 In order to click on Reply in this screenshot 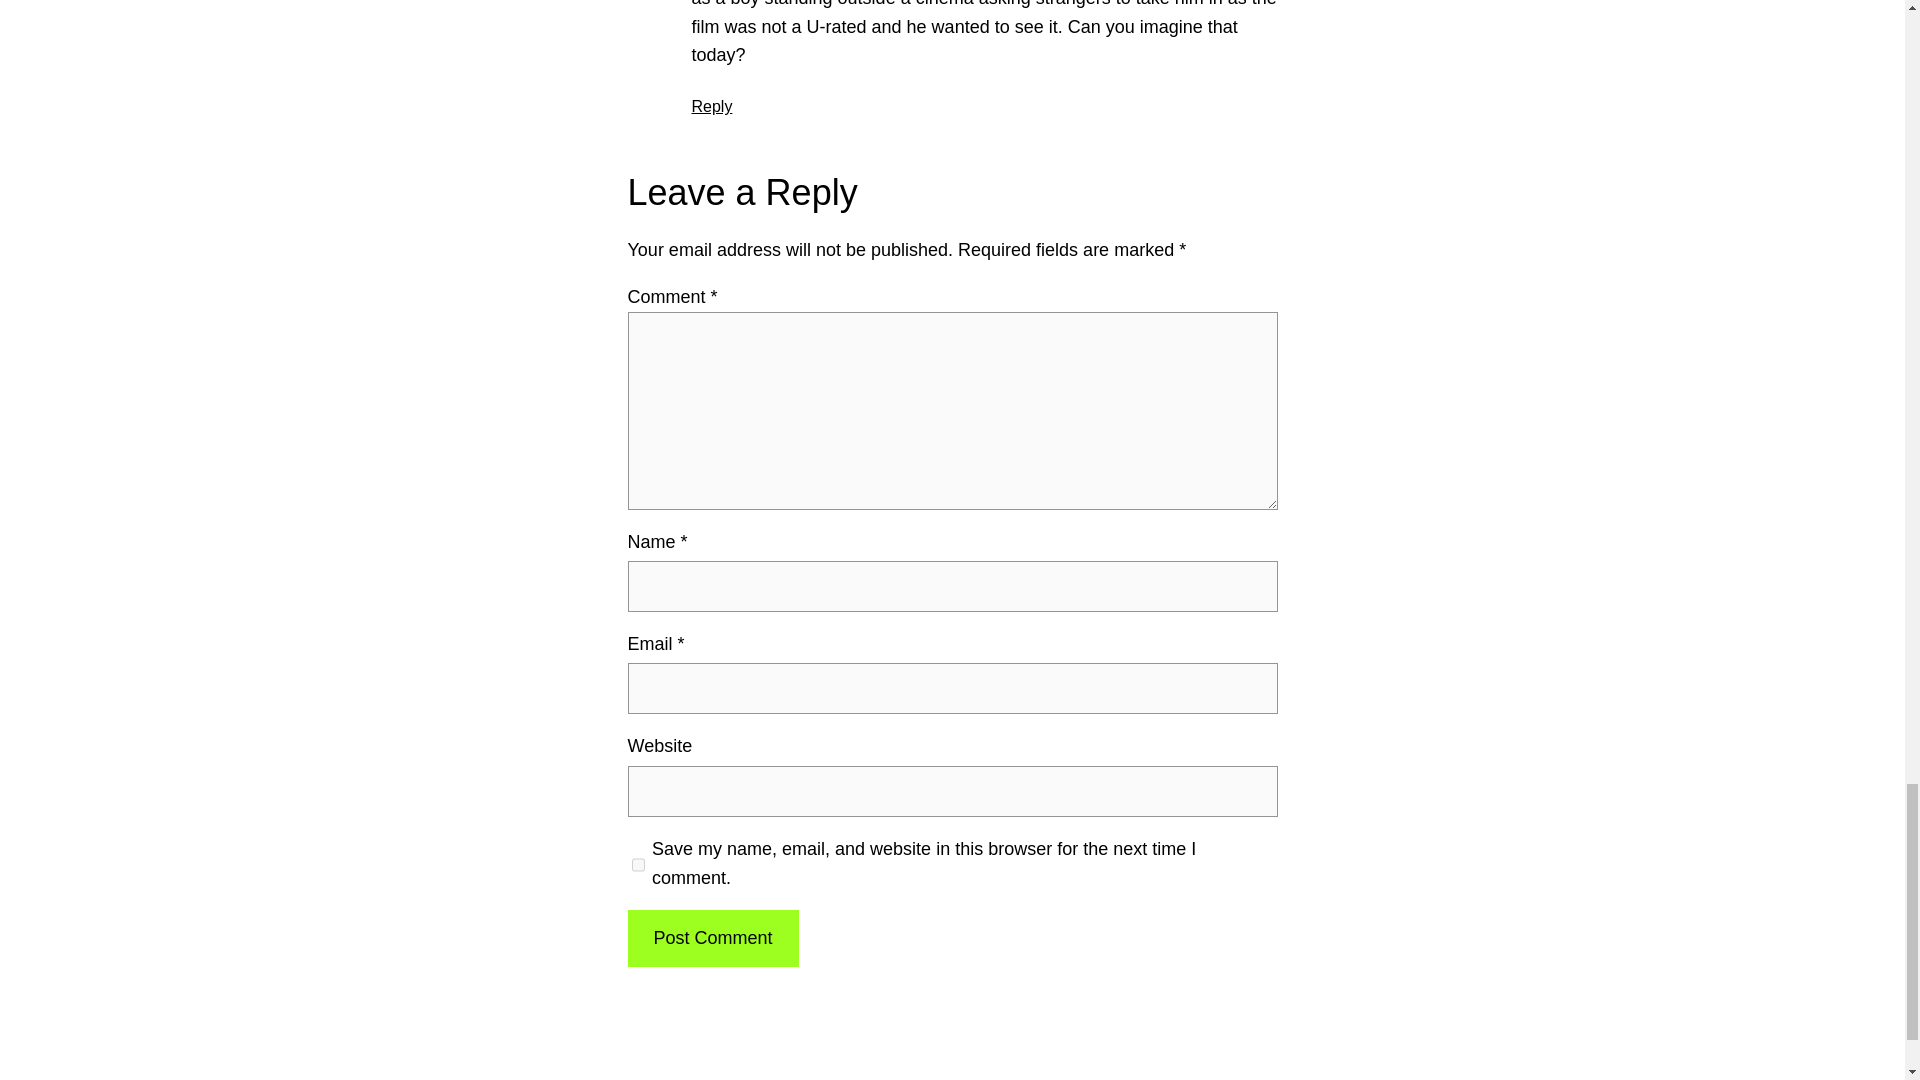, I will do `click(712, 106)`.